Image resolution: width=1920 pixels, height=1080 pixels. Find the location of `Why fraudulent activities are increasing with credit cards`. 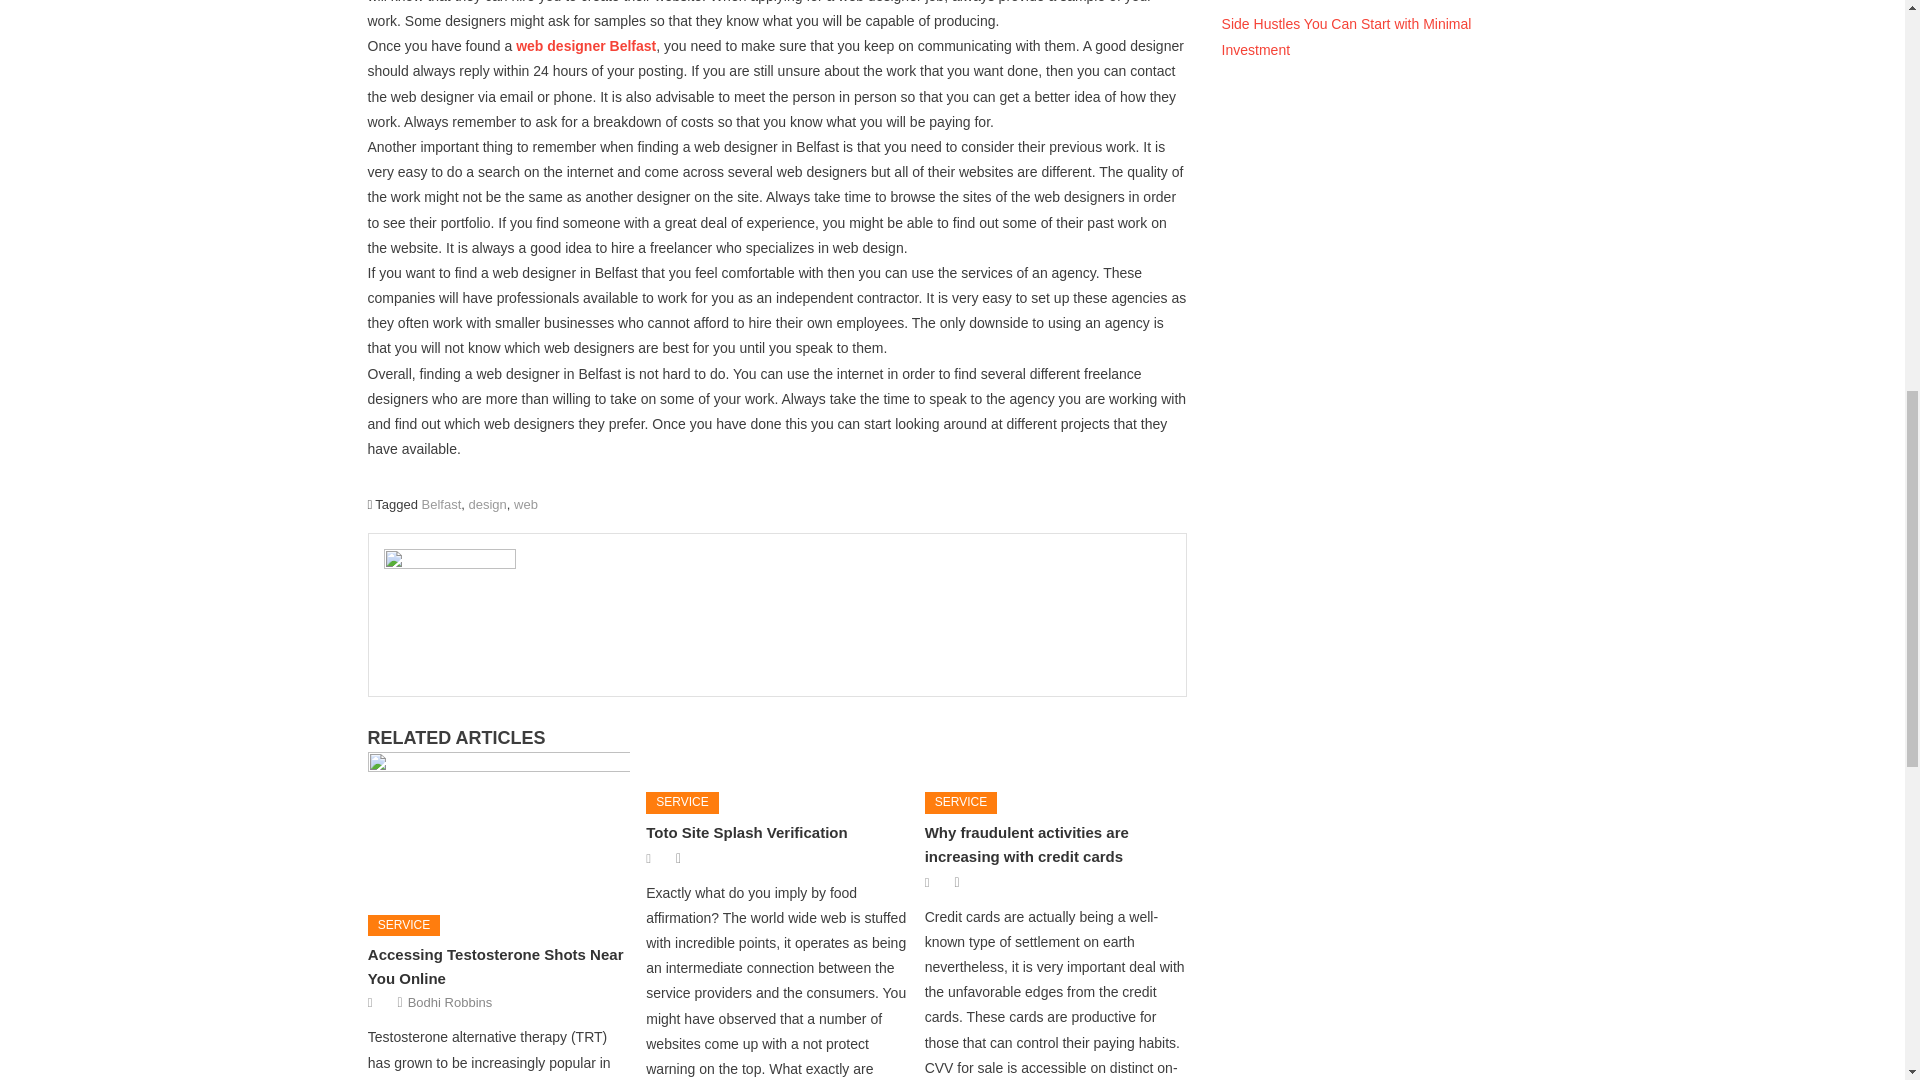

Why fraudulent activities are increasing with credit cards is located at coordinates (1056, 764).